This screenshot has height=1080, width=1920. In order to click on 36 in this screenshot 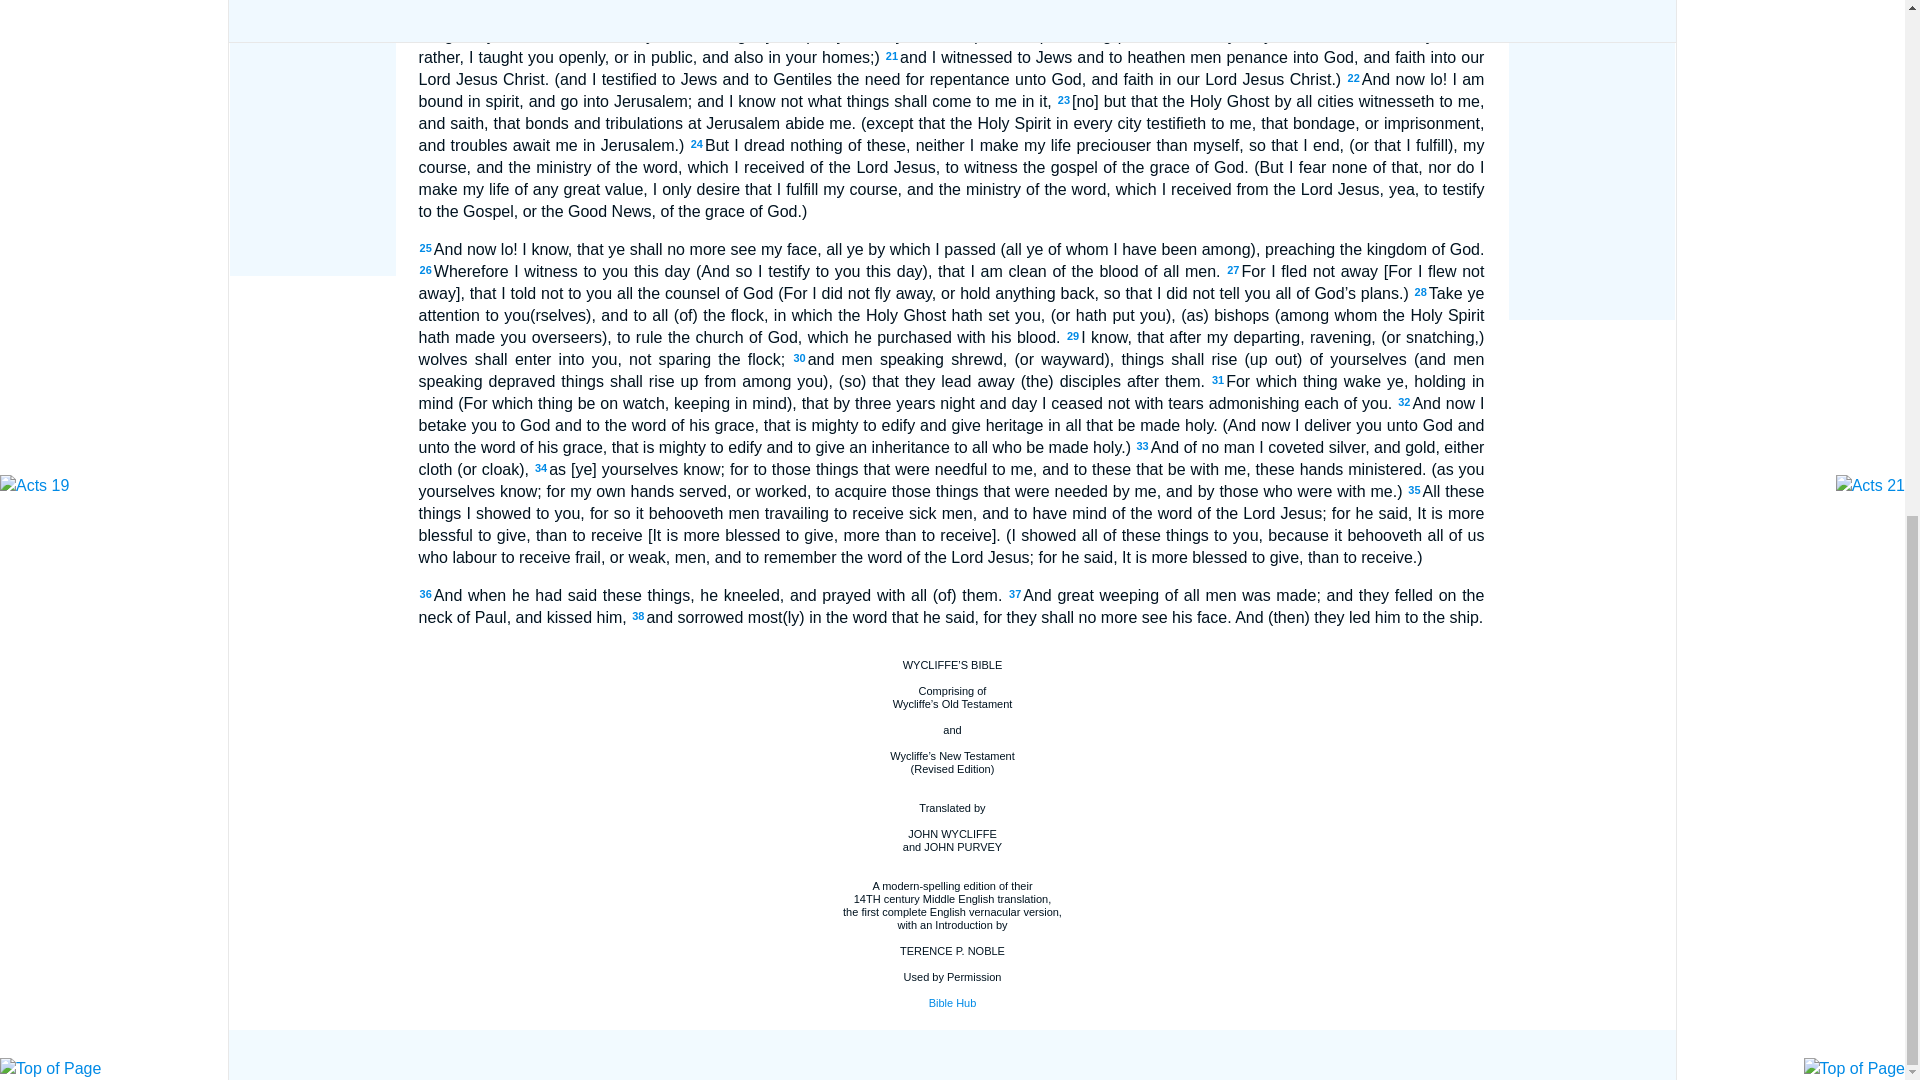, I will do `click(426, 594)`.